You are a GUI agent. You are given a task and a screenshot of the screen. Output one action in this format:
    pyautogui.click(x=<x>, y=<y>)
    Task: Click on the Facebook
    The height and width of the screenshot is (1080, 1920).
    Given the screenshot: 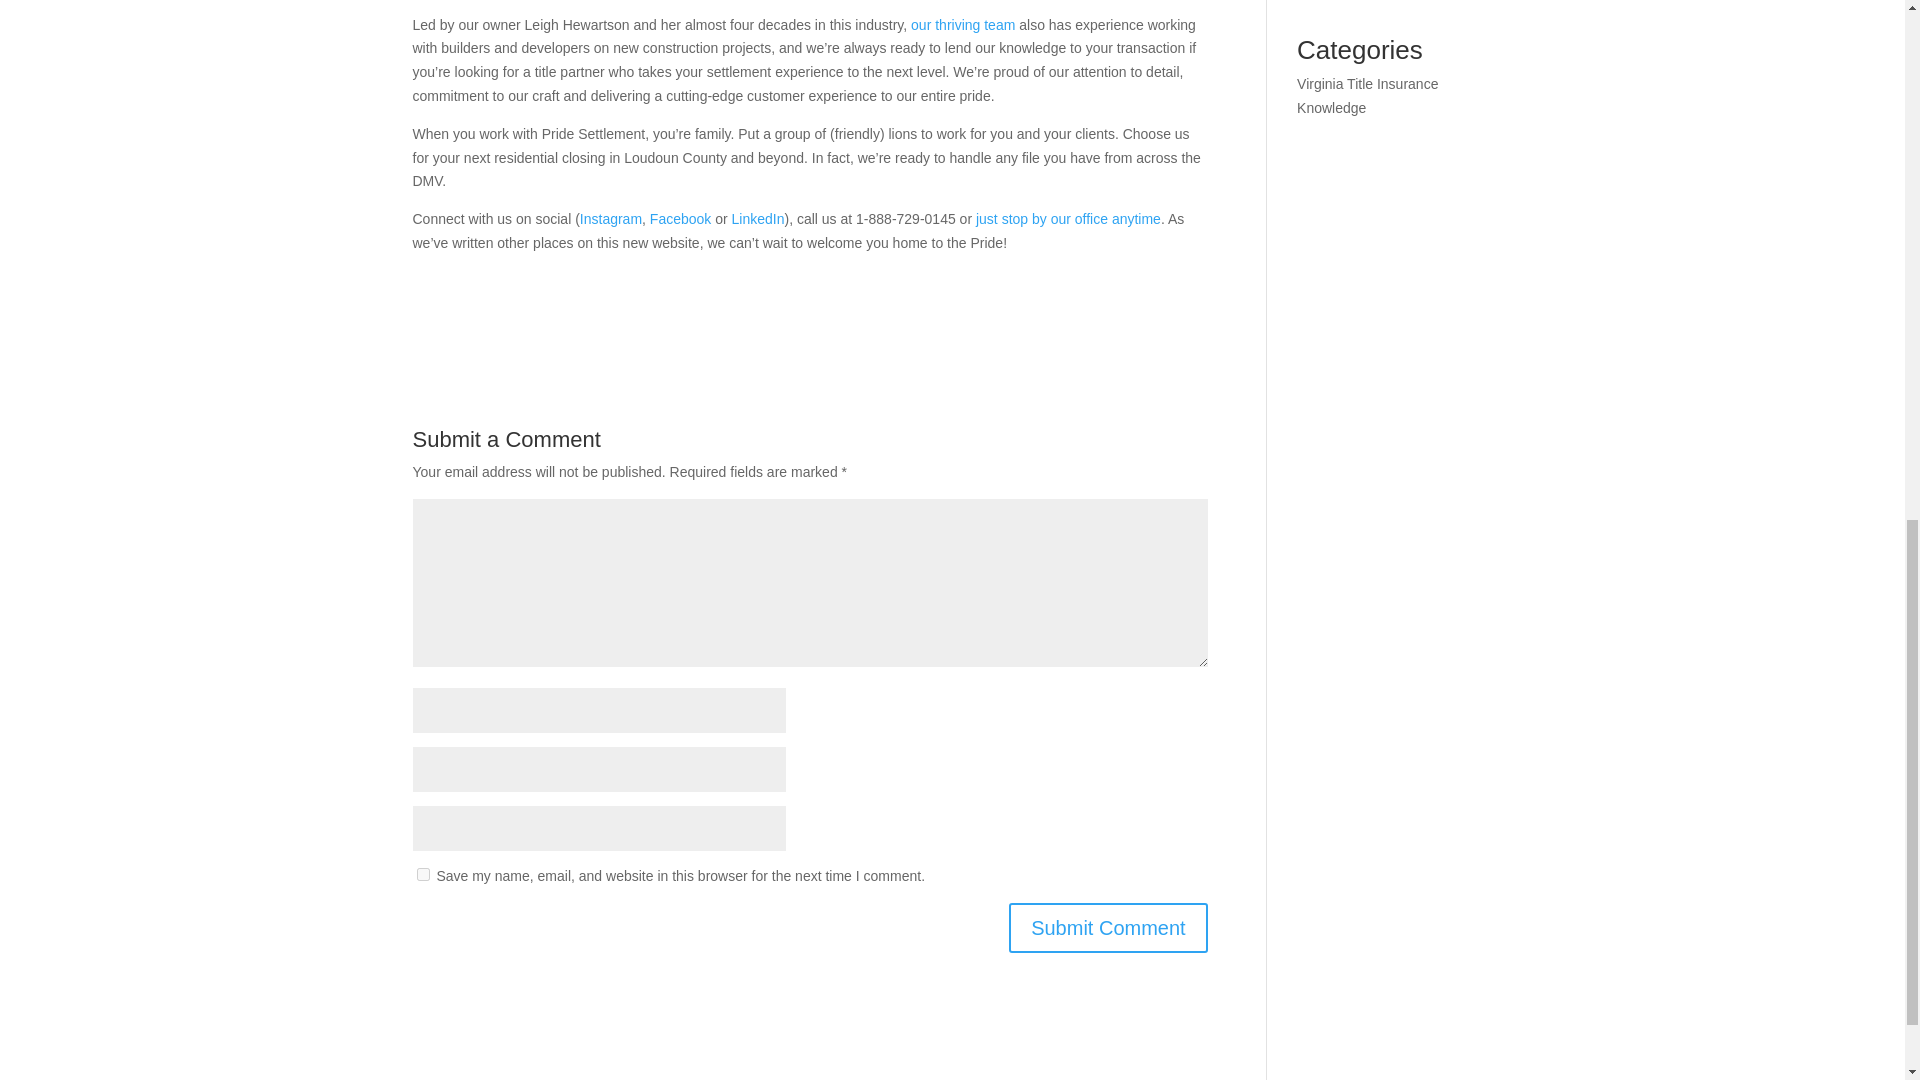 What is the action you would take?
    pyautogui.click(x=680, y=218)
    